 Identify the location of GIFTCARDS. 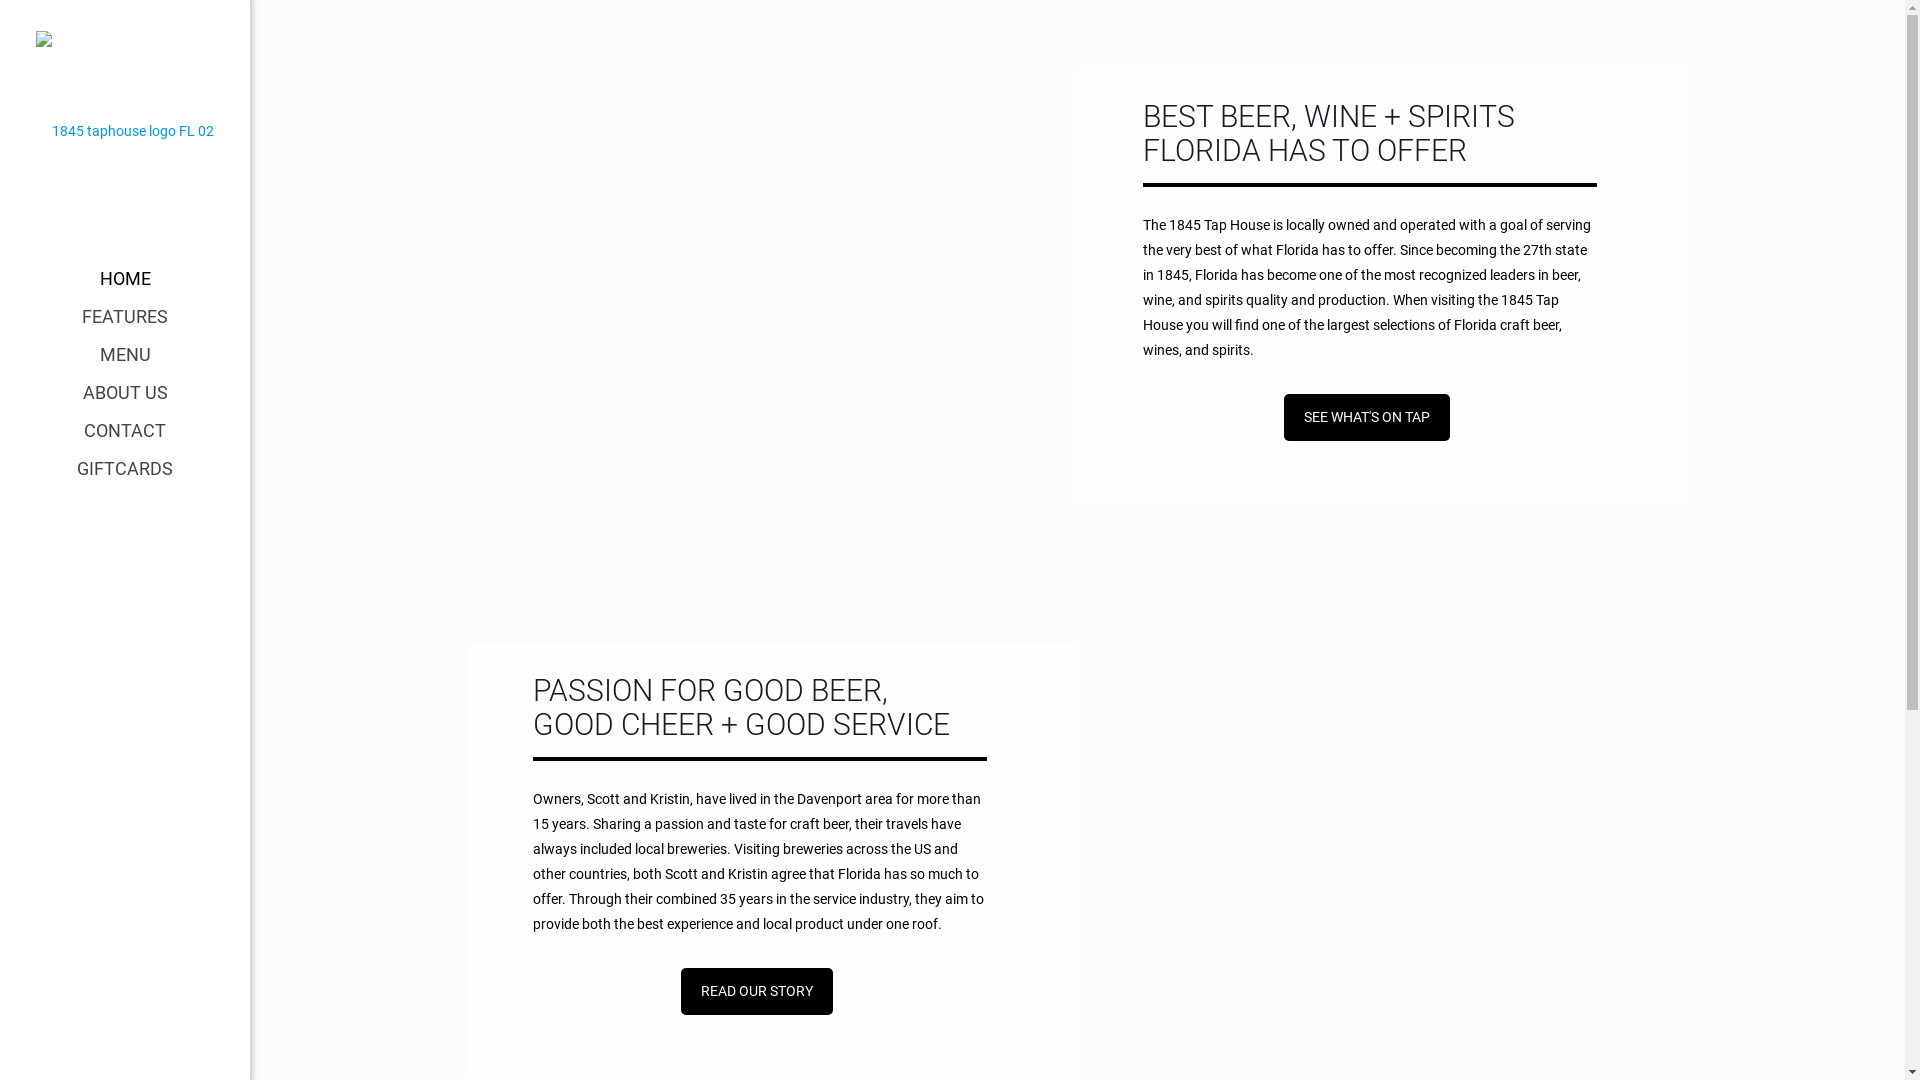
(125, 469).